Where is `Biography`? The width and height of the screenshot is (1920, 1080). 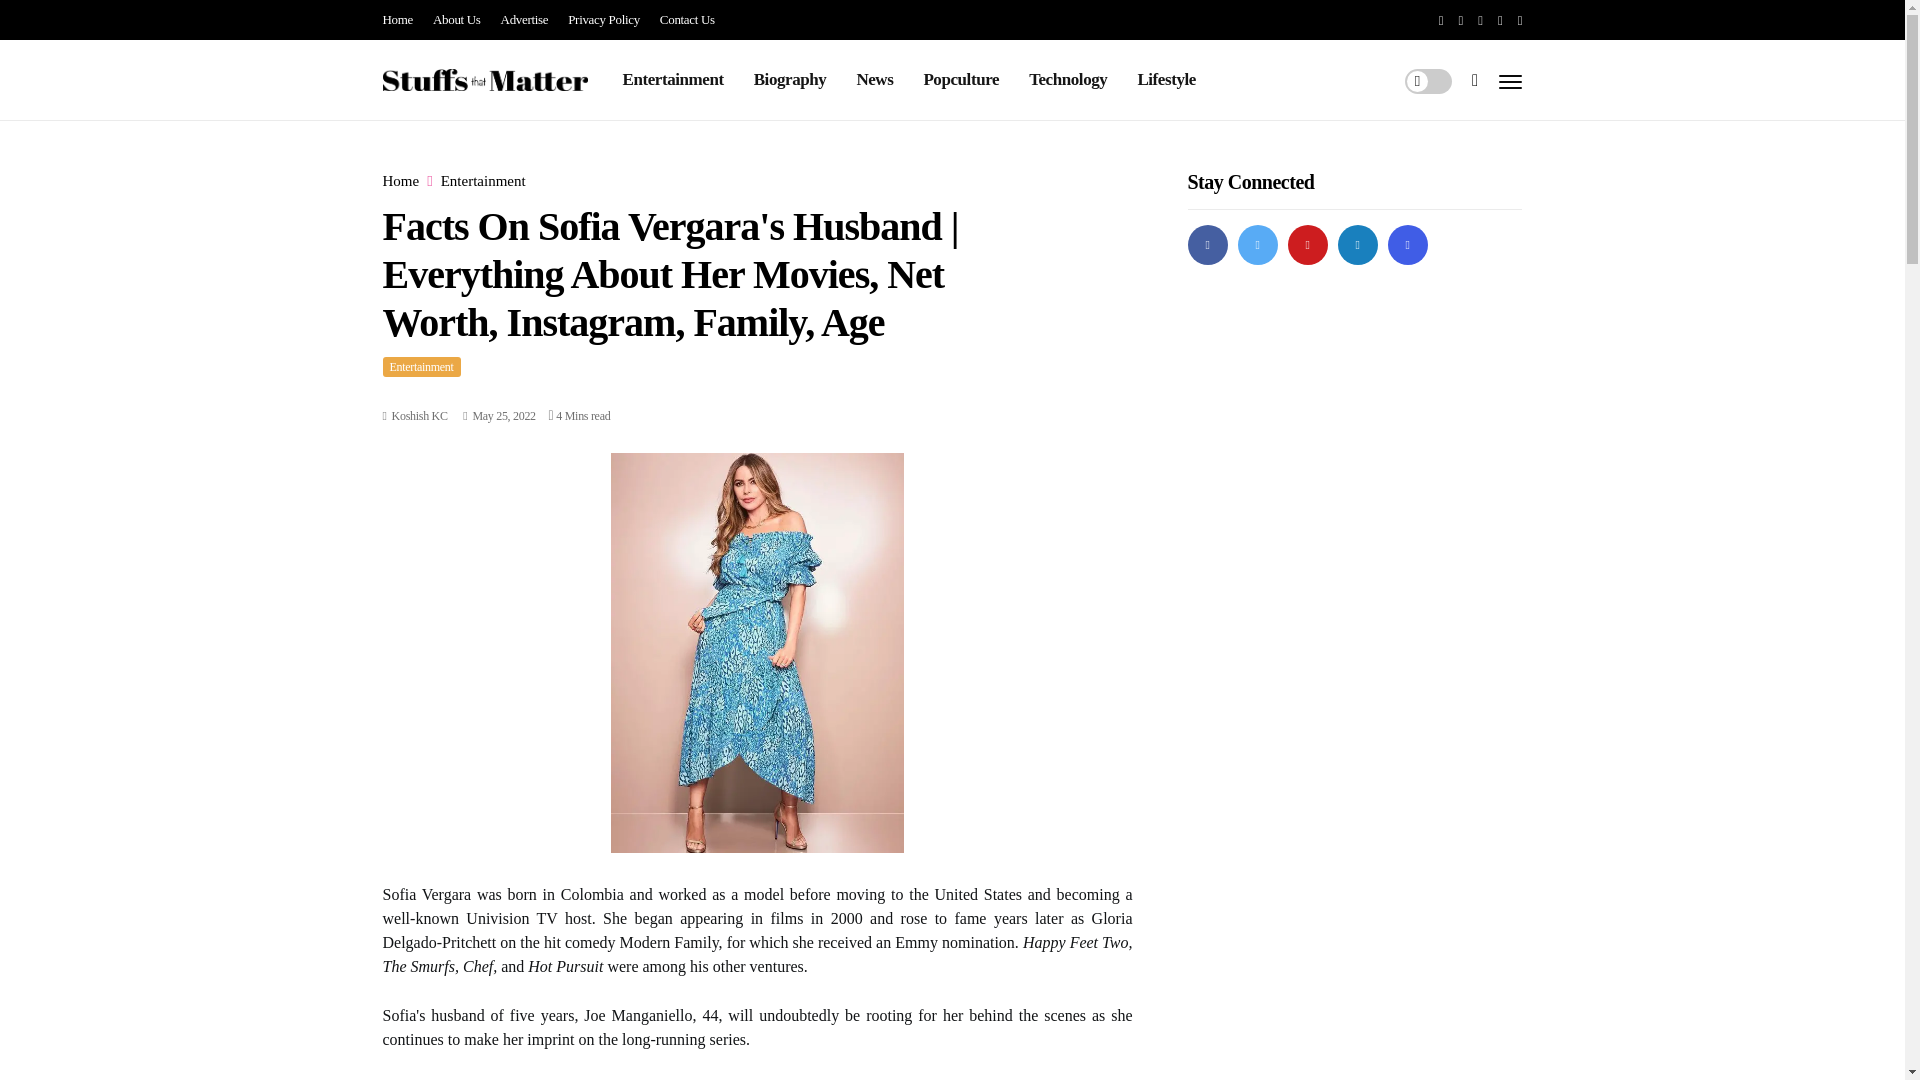
Biography is located at coordinates (790, 79).